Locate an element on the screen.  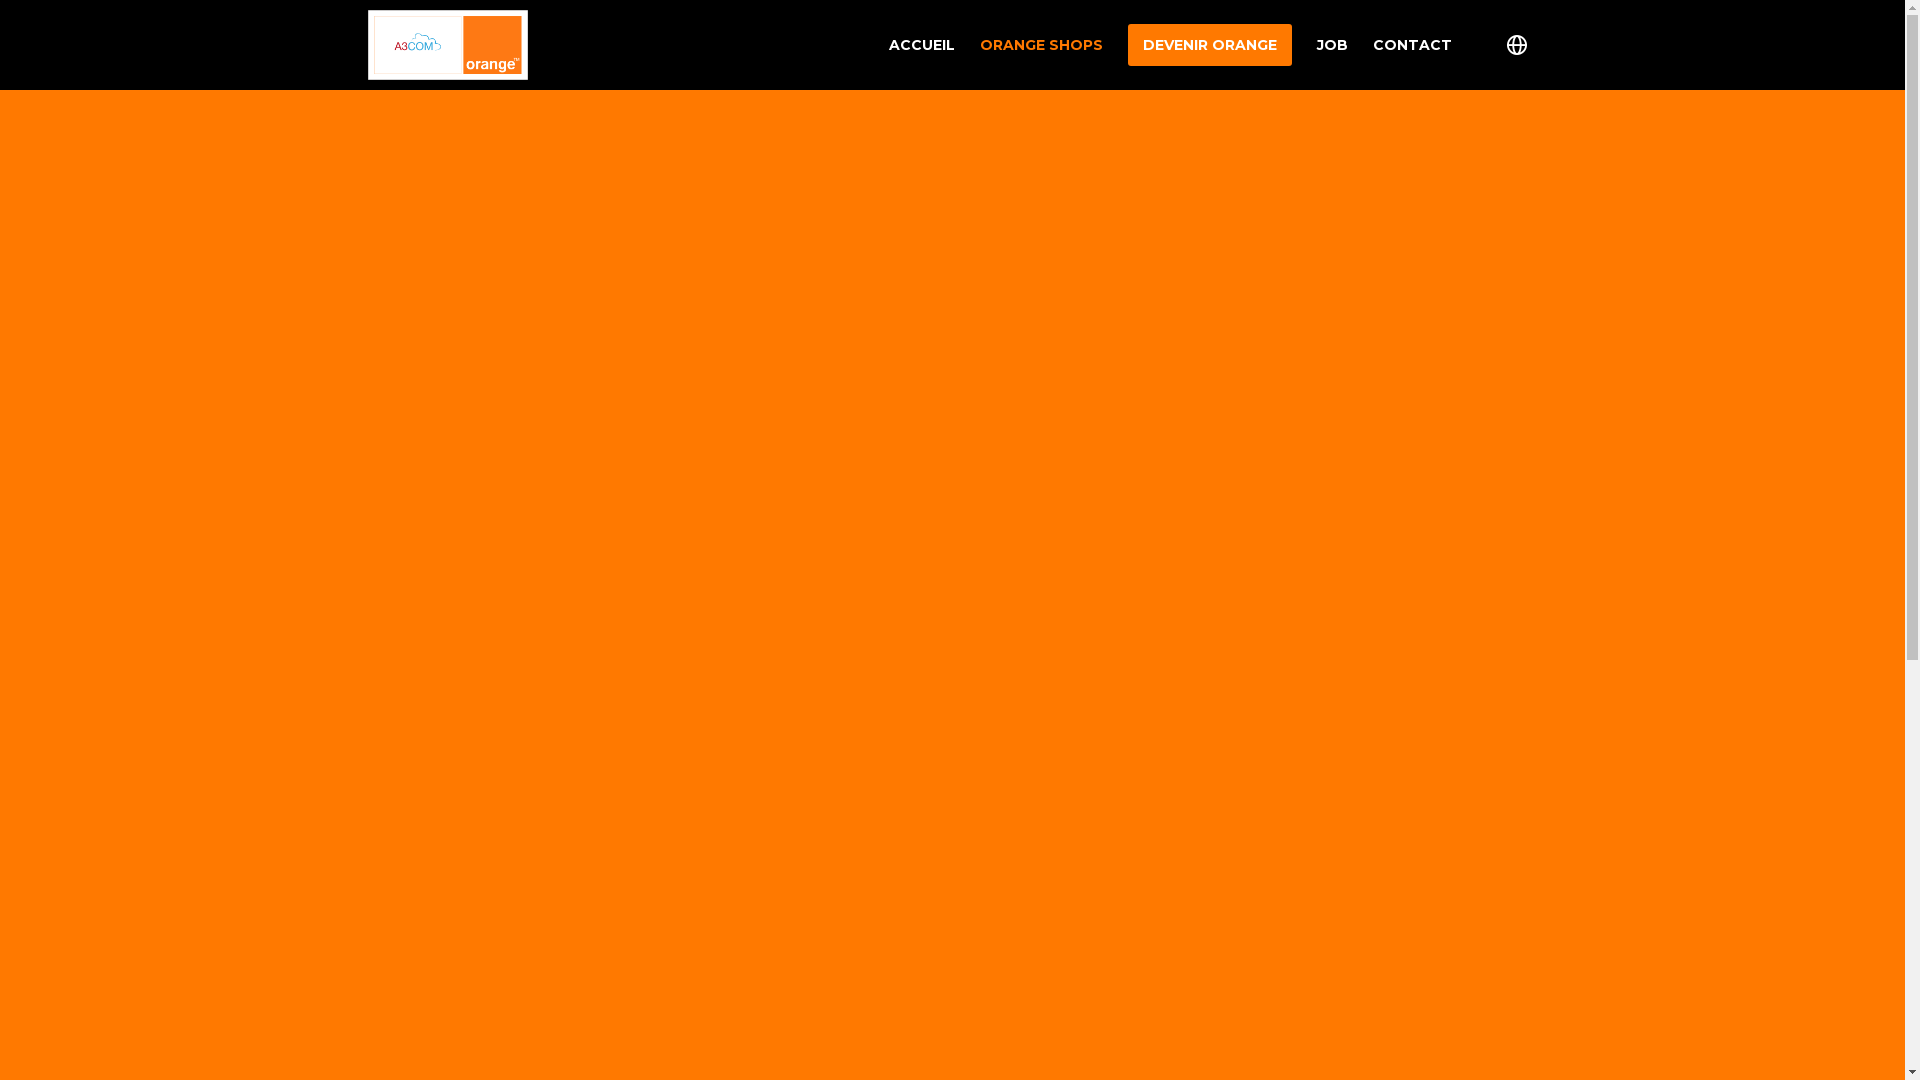
ORANGE SHOPS is located at coordinates (1029, 45).